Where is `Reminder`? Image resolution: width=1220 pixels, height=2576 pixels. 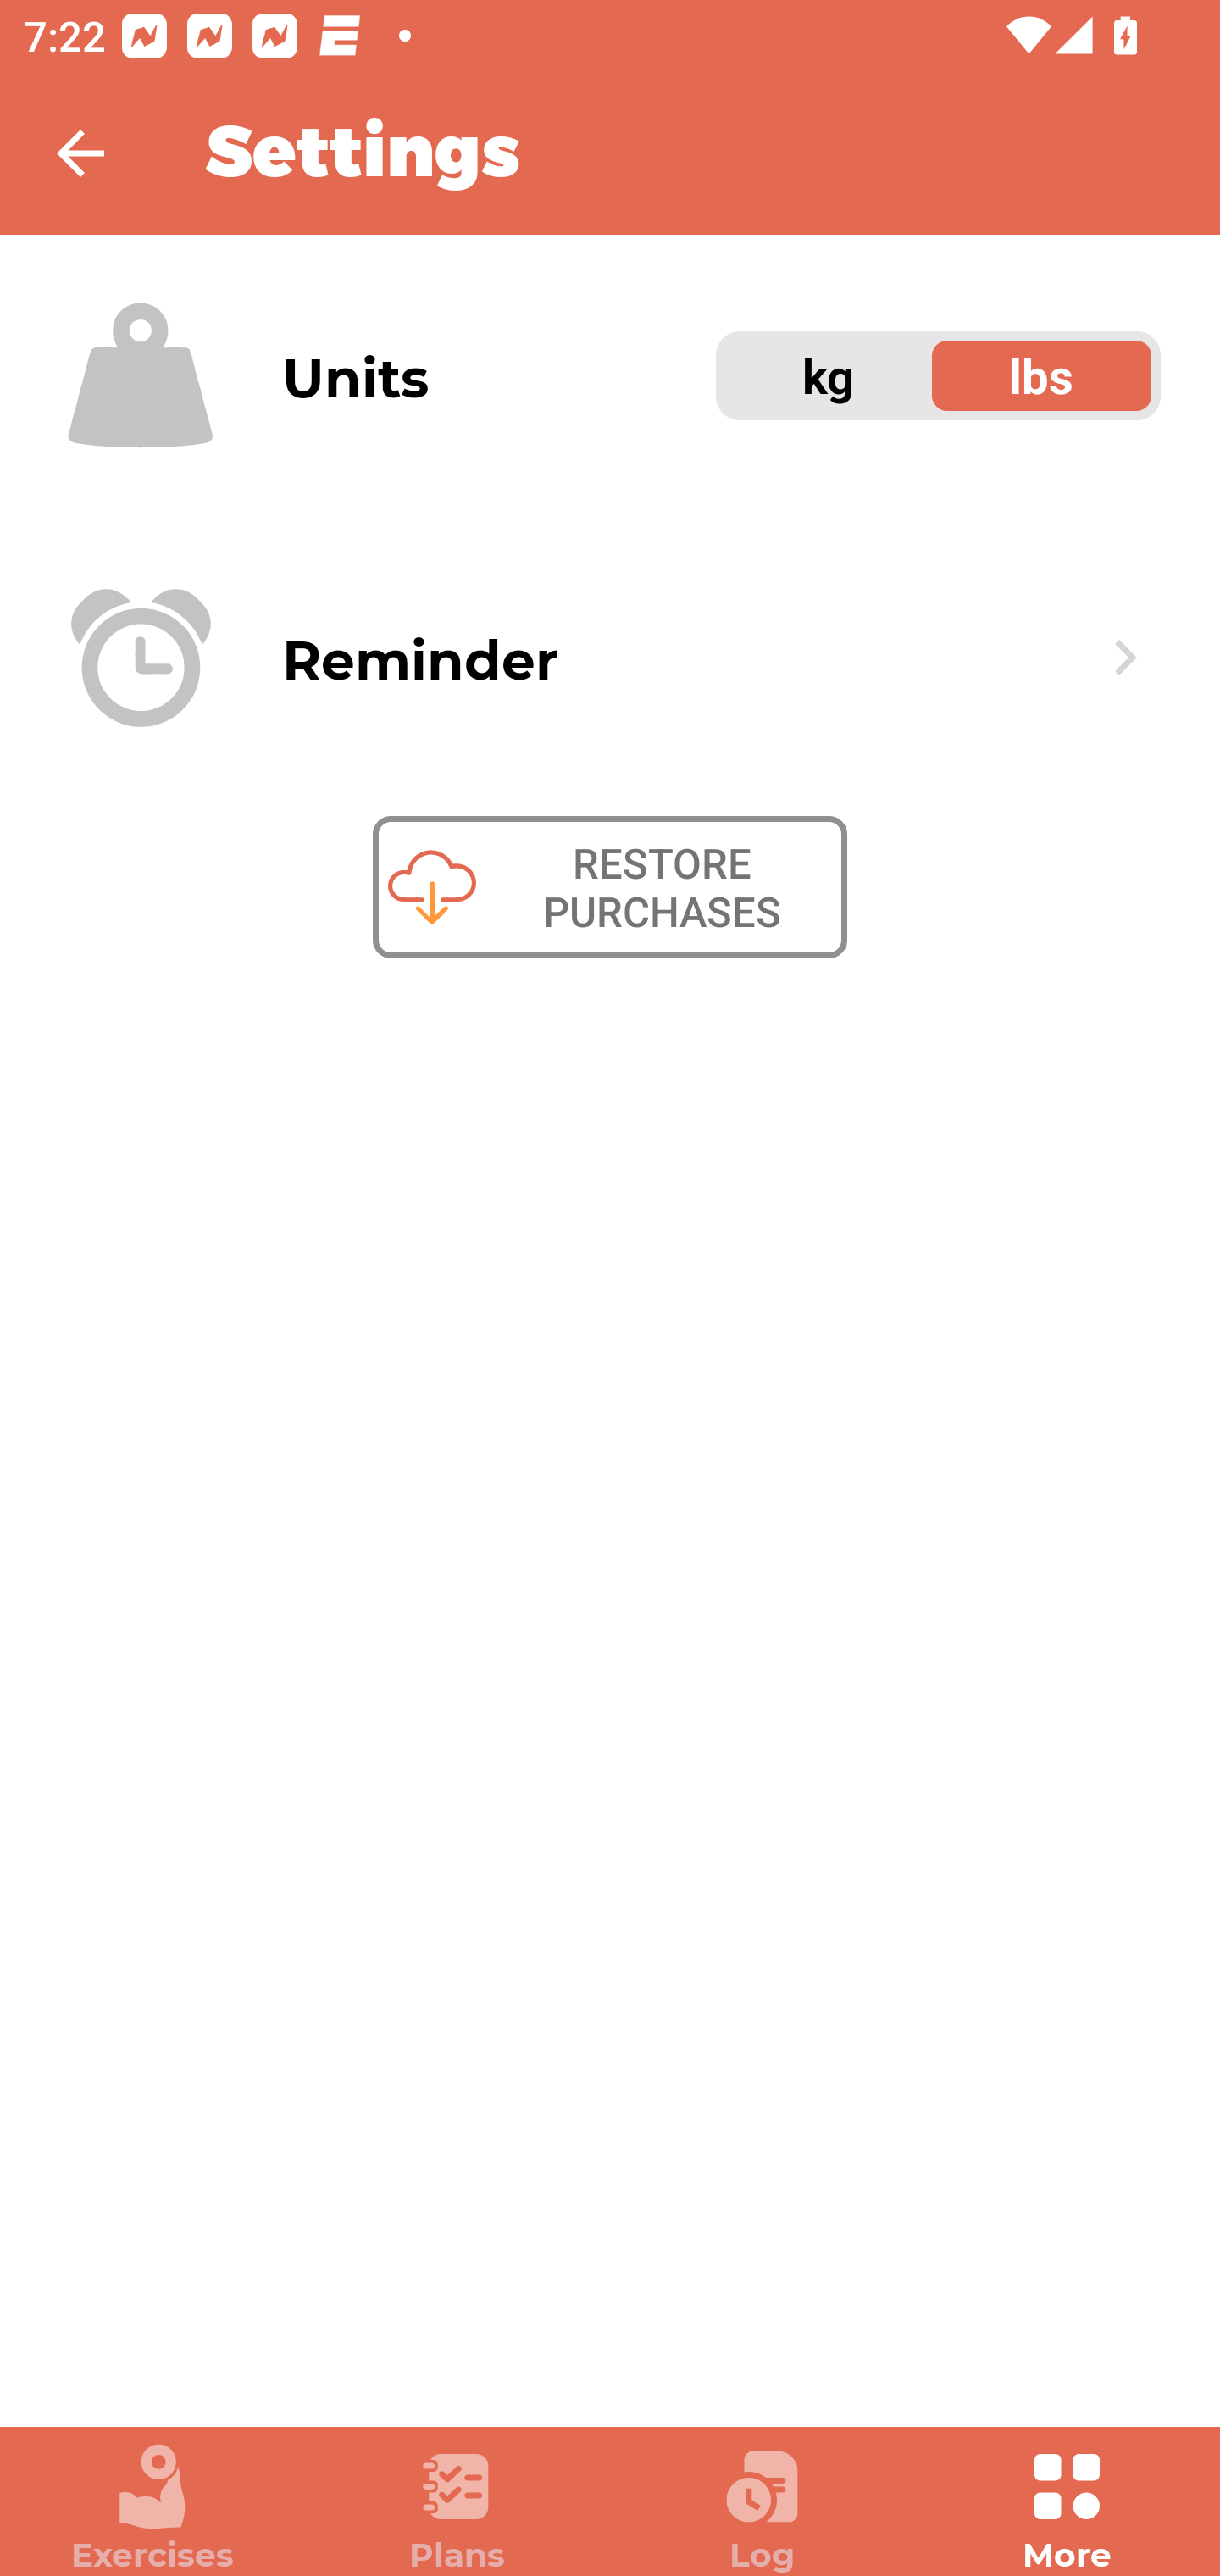 Reminder is located at coordinates (610, 658).